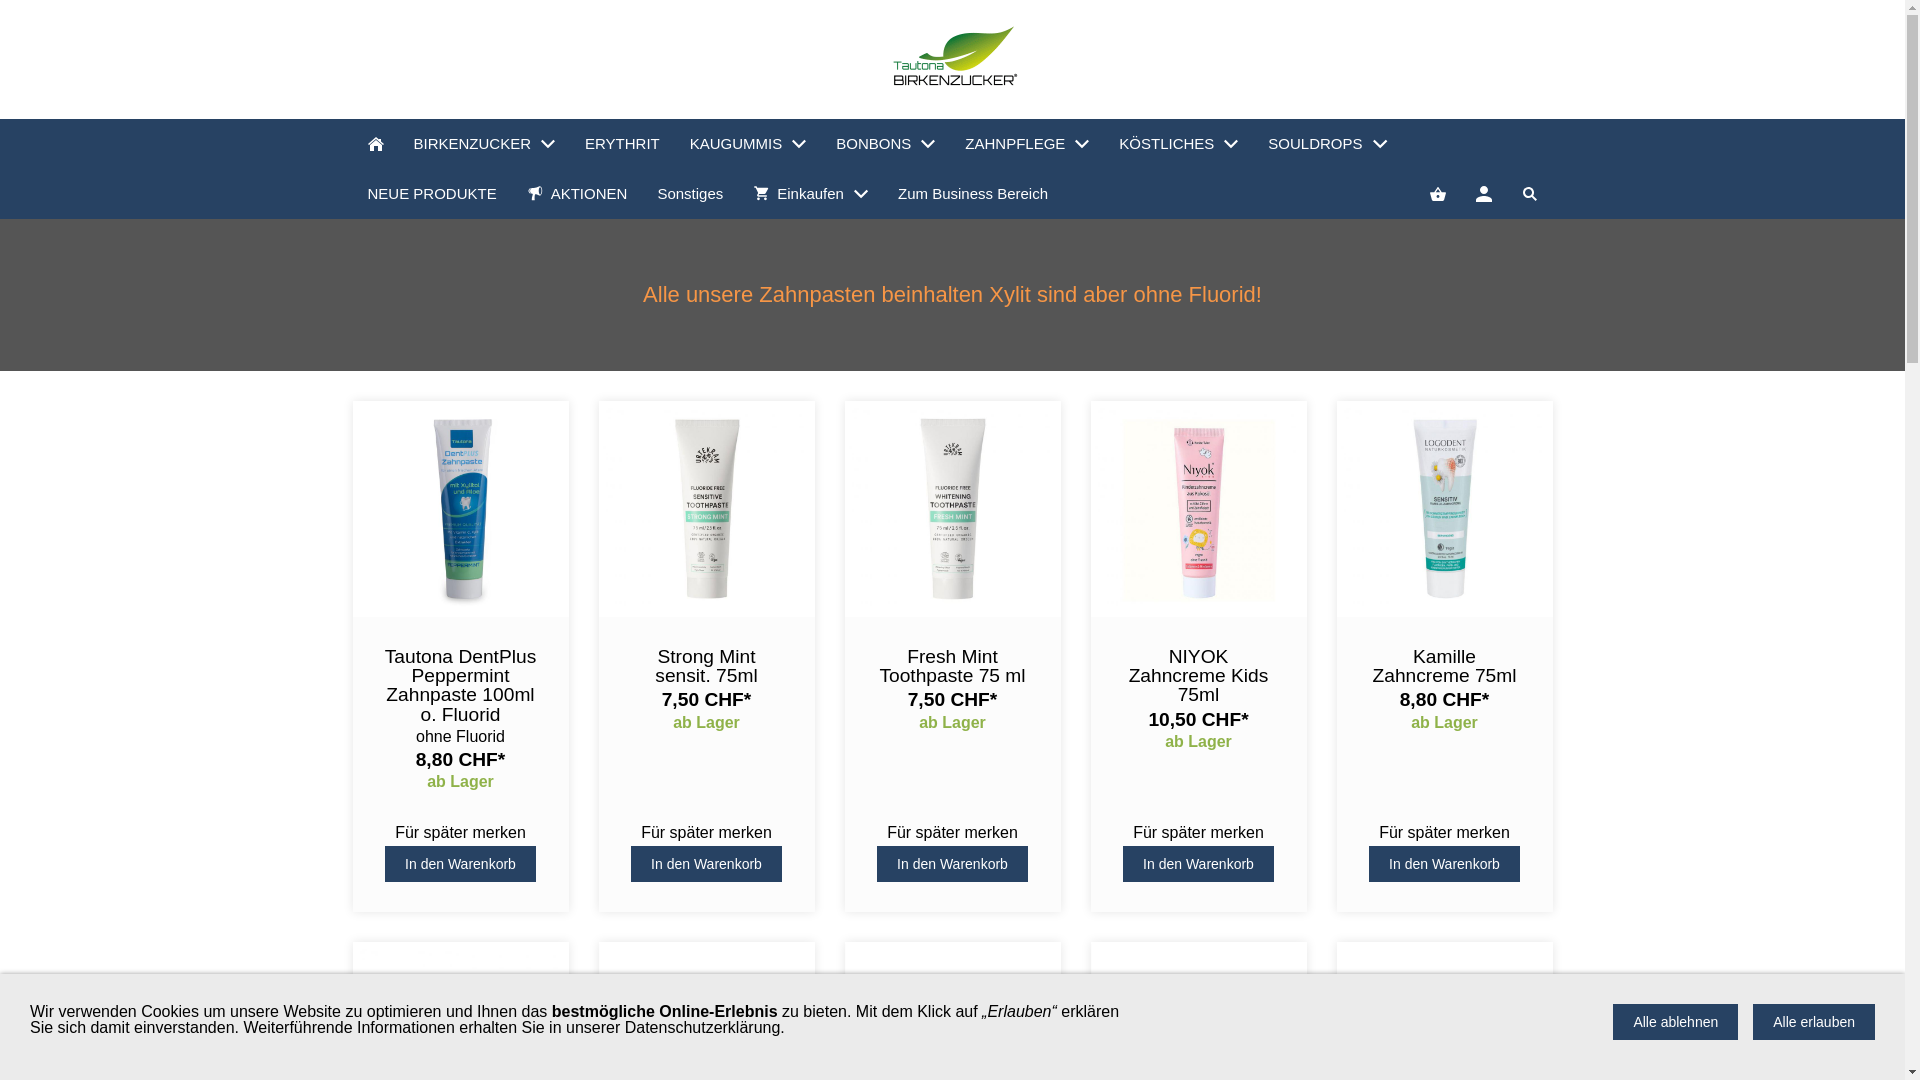 Image resolution: width=1920 pixels, height=1080 pixels. Describe the element at coordinates (1327, 144) in the screenshot. I see `SOULDROPS` at that location.